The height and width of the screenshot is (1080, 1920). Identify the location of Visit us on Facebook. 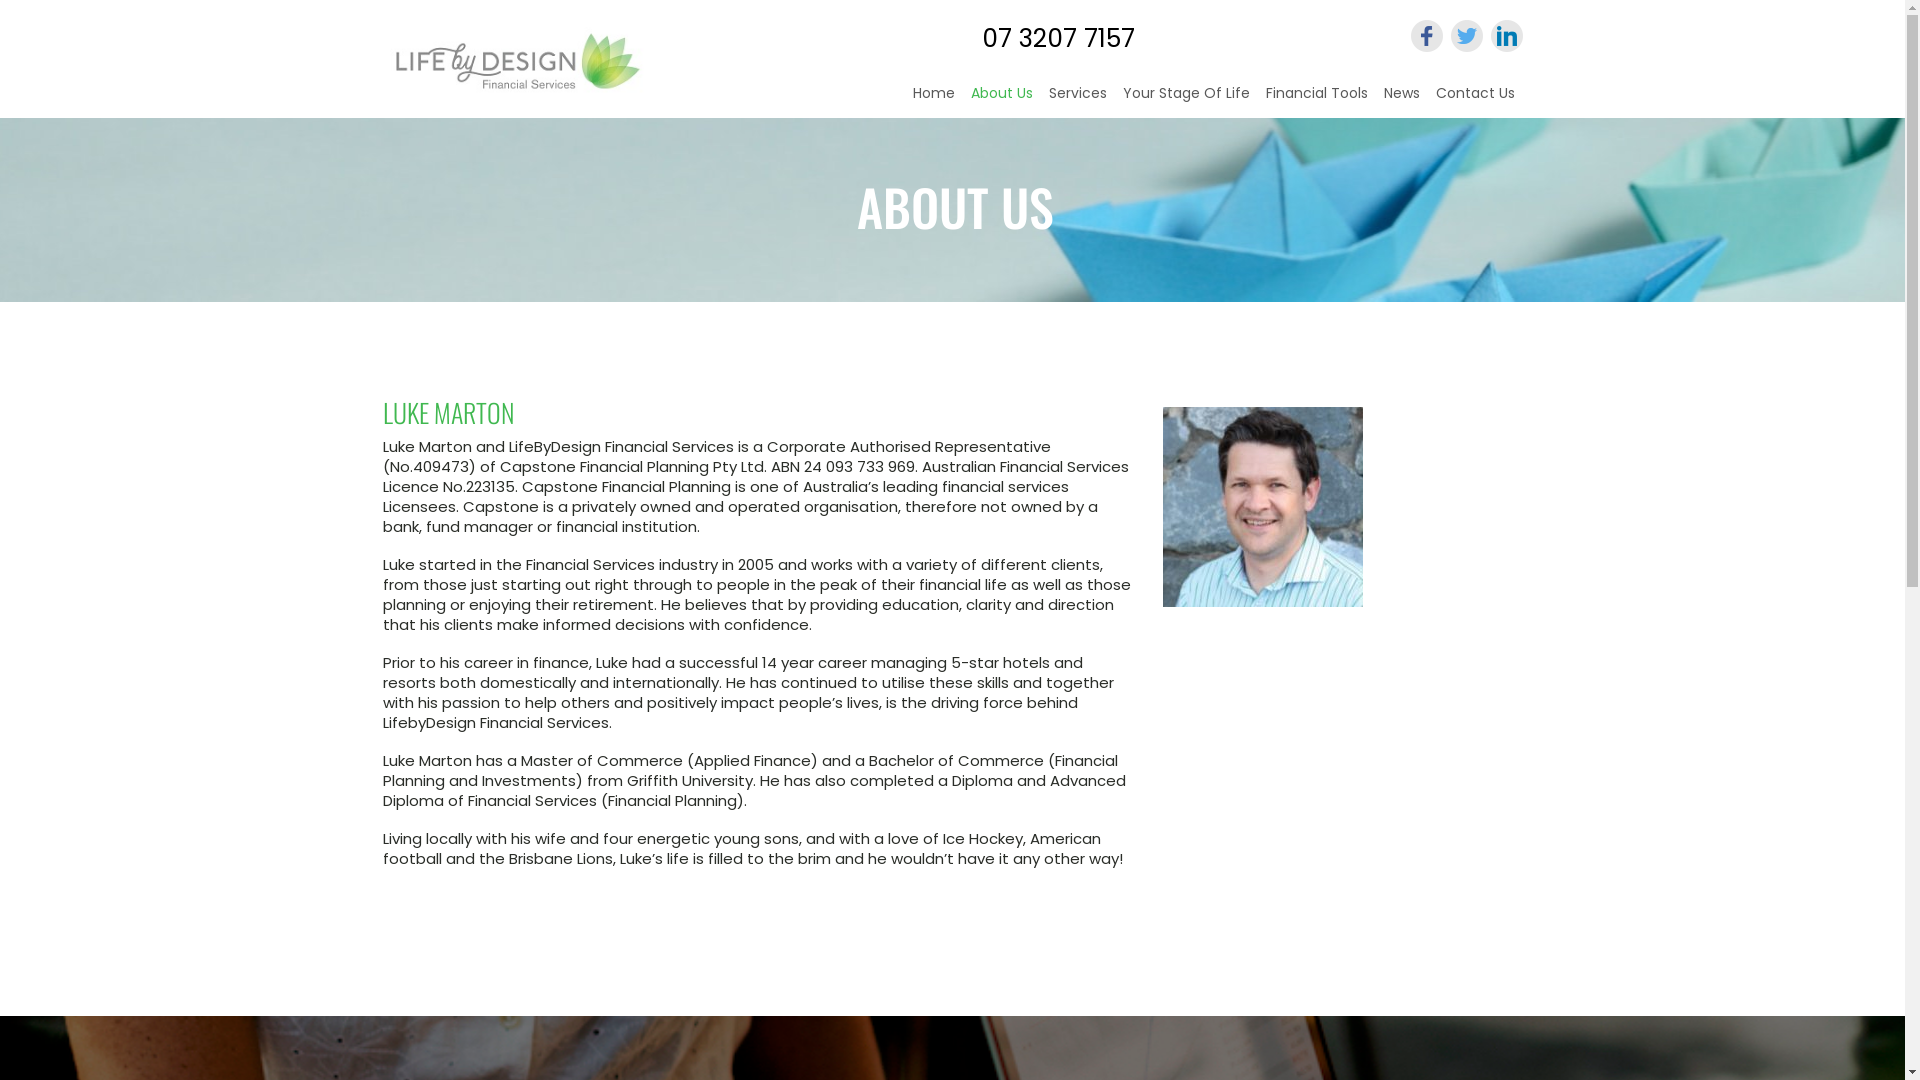
(1426, 36).